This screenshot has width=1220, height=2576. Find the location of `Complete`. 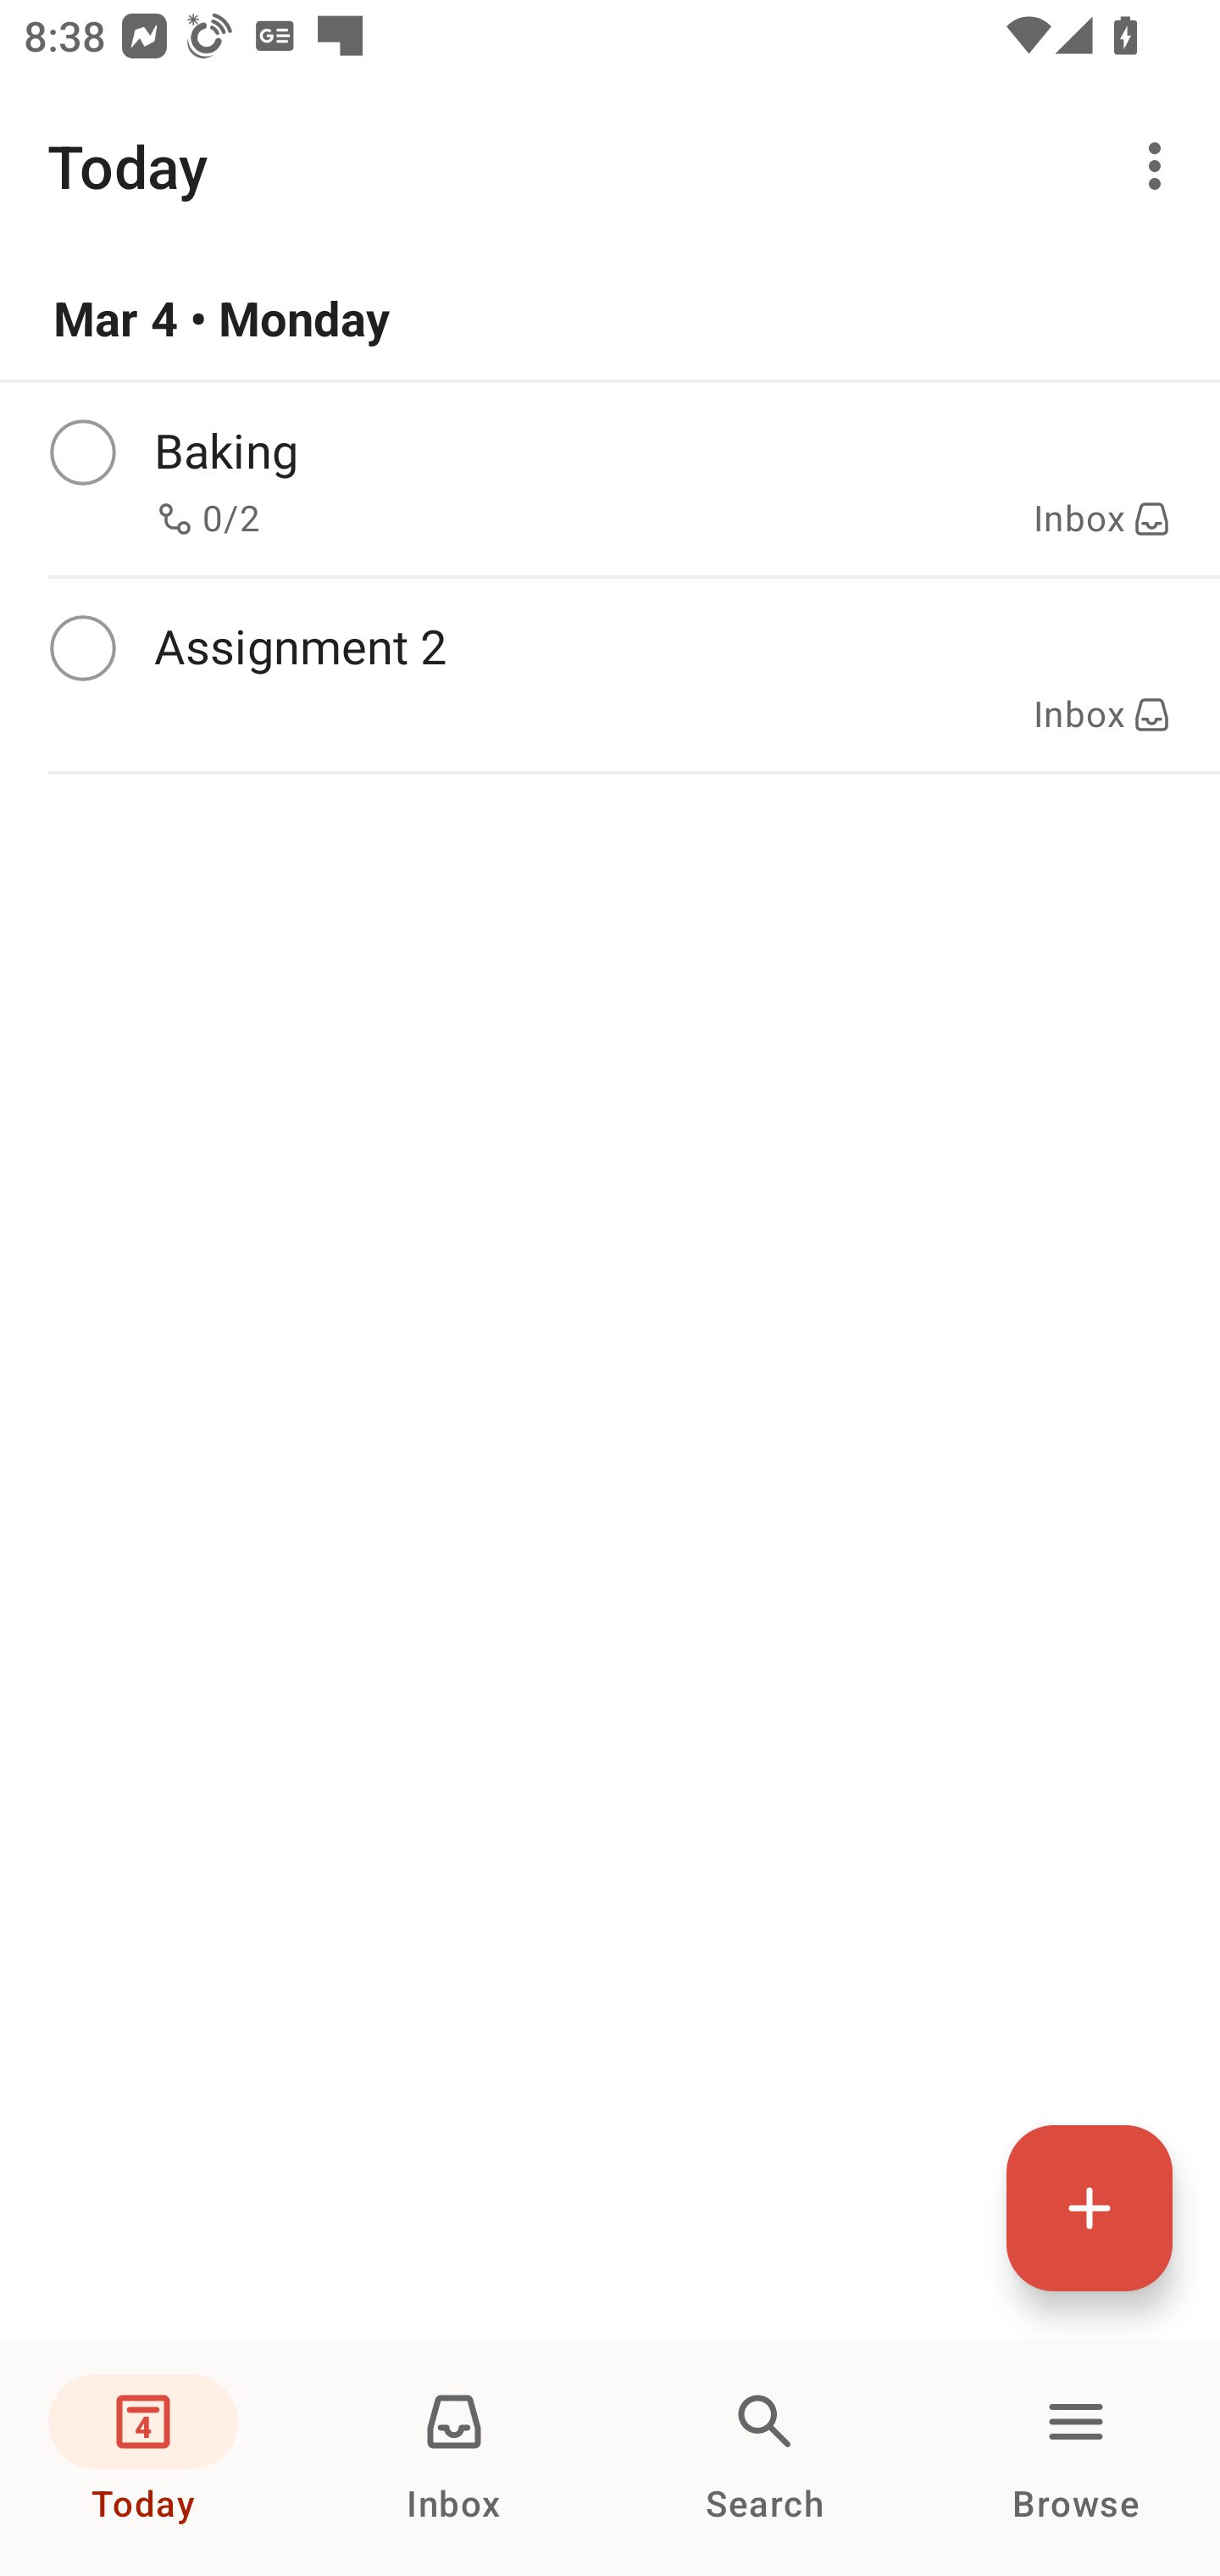

Complete is located at coordinates (82, 452).